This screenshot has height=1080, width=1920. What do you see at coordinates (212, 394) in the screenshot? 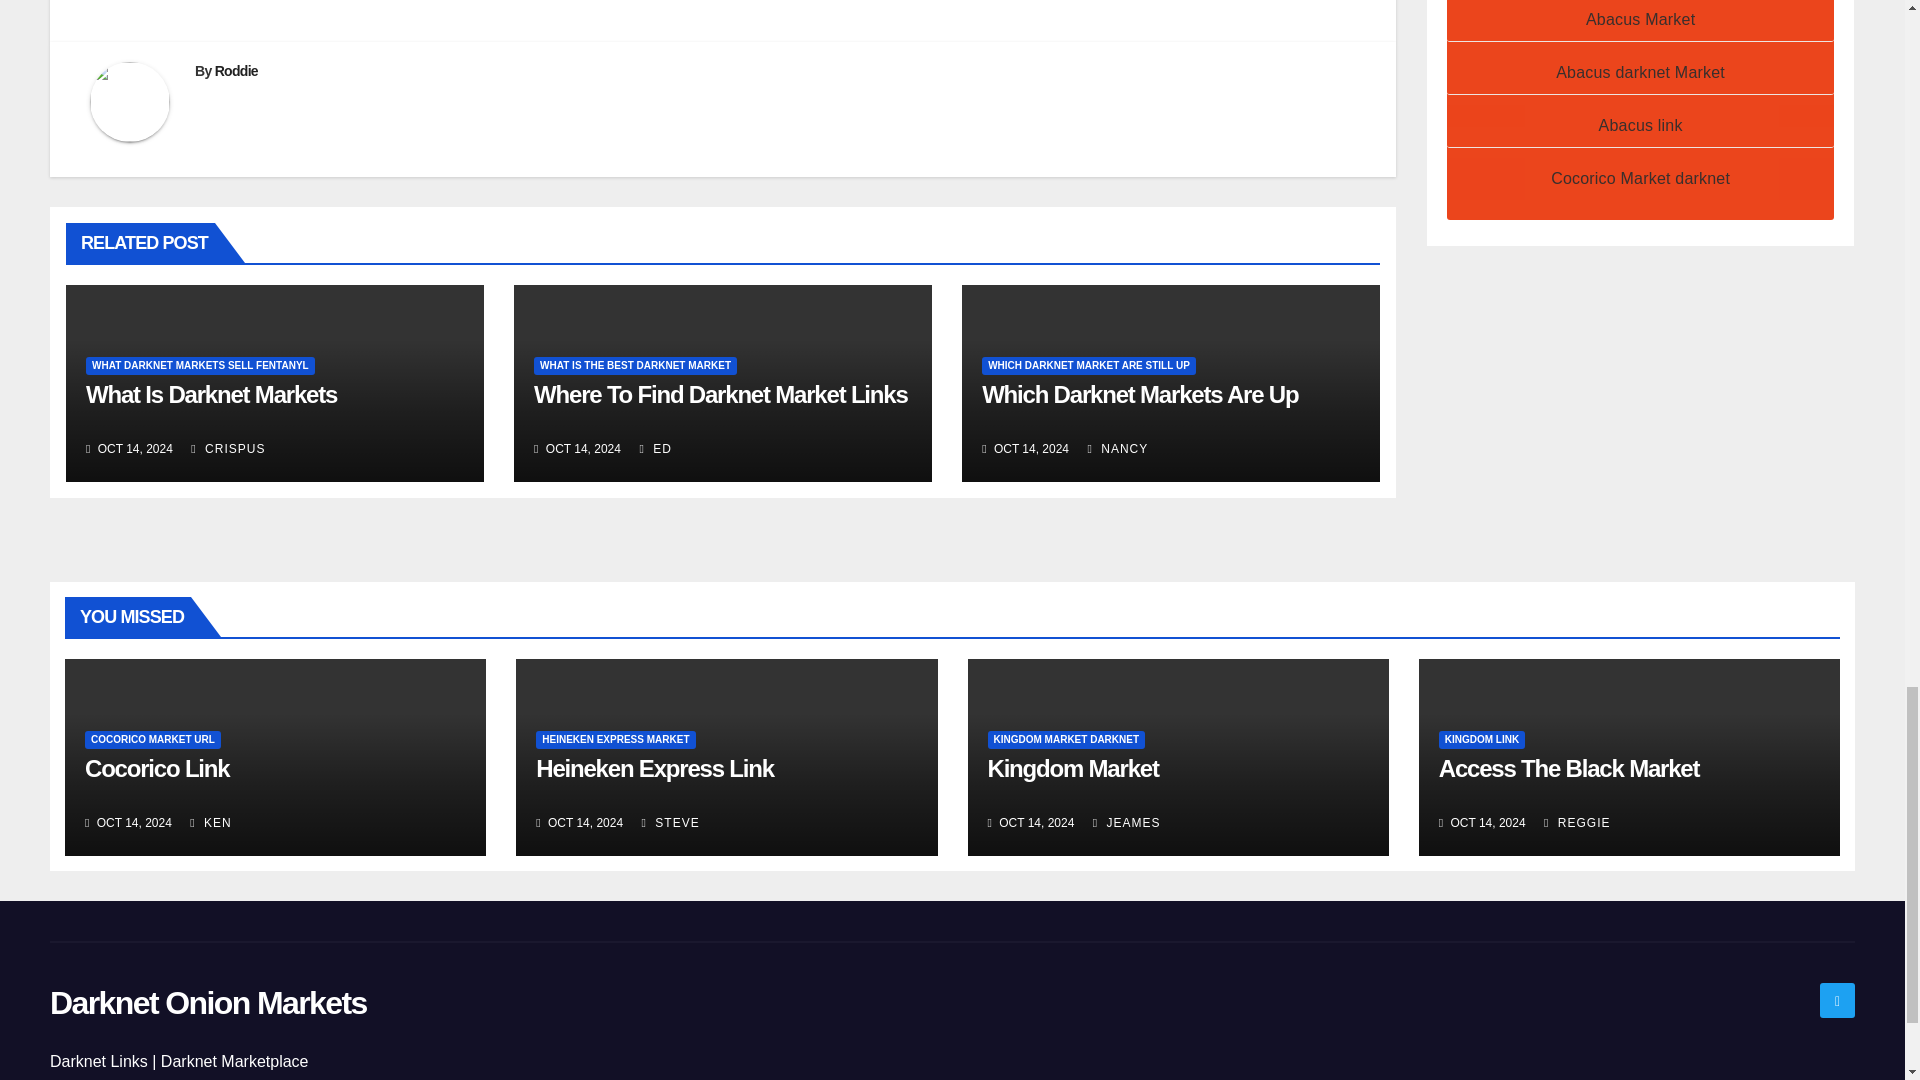
I see `Permalink to: What Is A Darknet Drug Market Like` at bounding box center [212, 394].